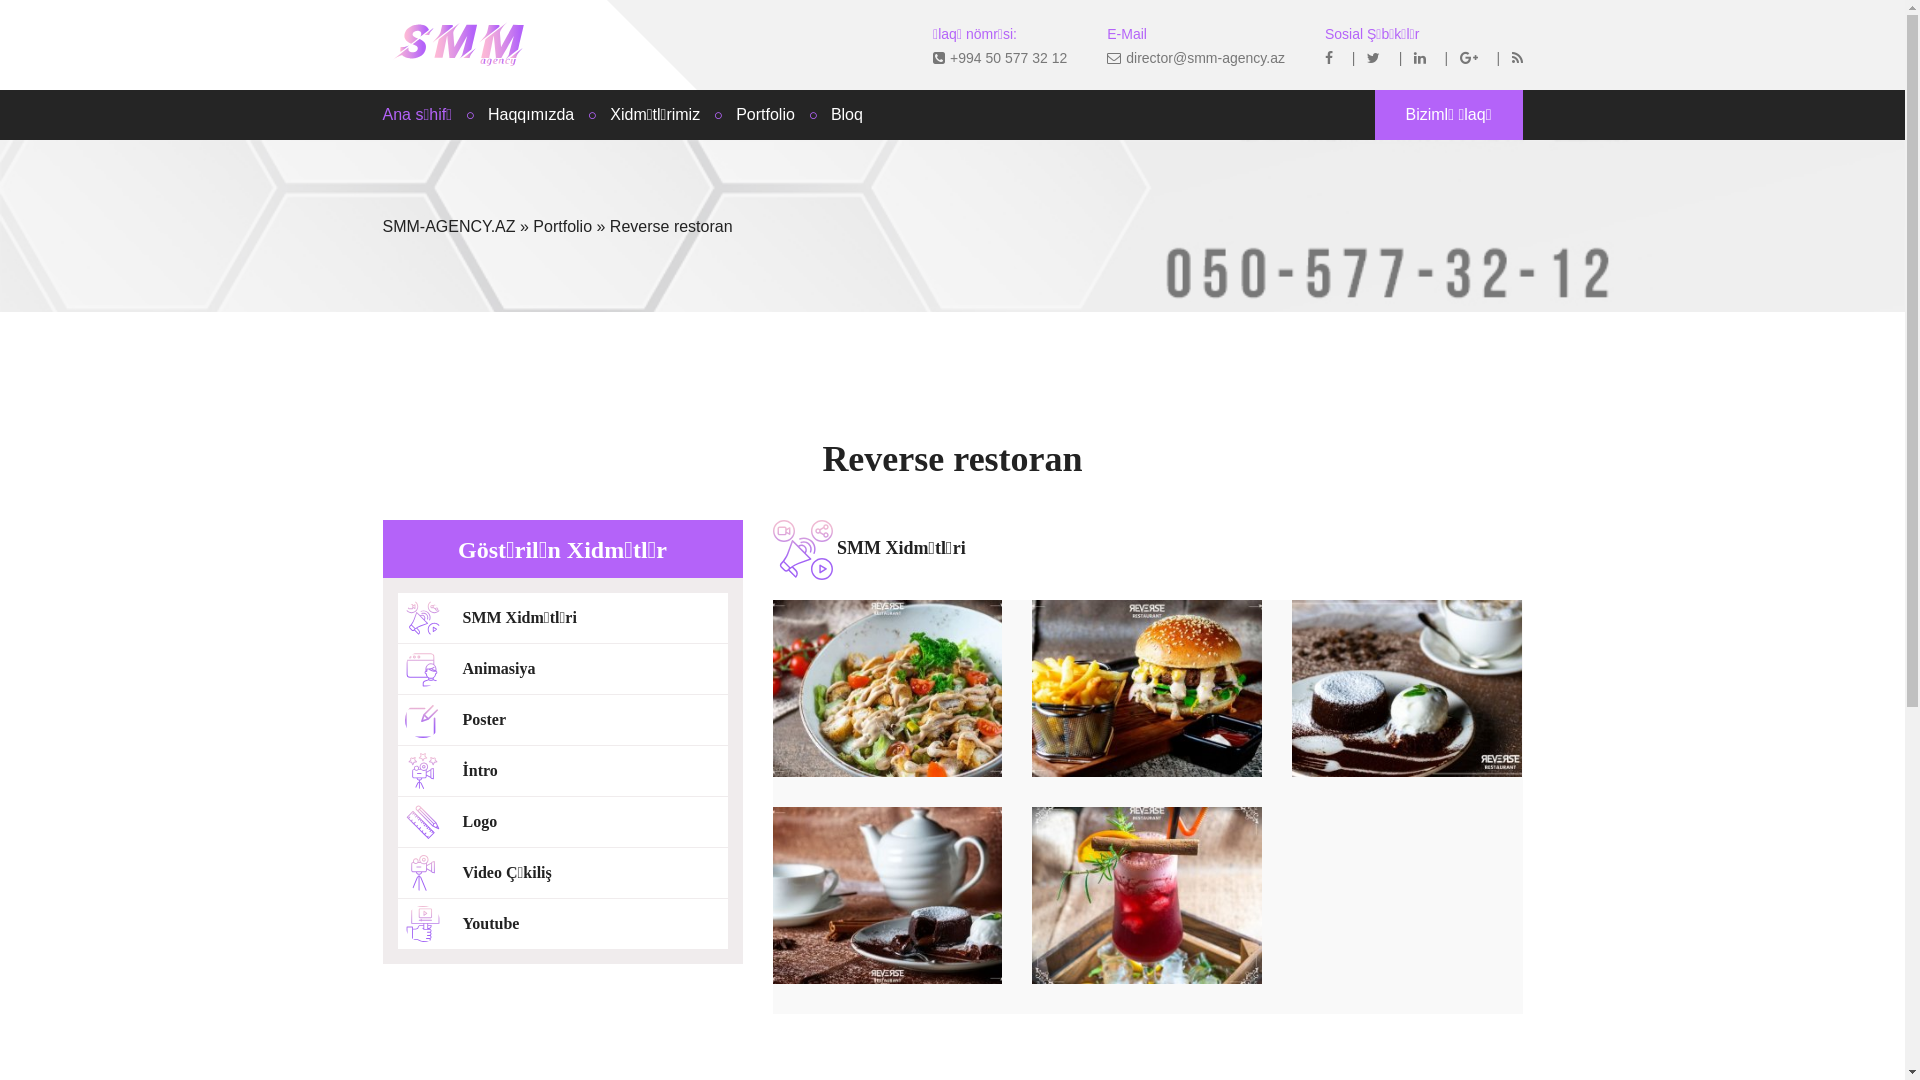 This screenshot has height=1080, width=1920. What do you see at coordinates (563, 669) in the screenshot?
I see `Animasiya` at bounding box center [563, 669].